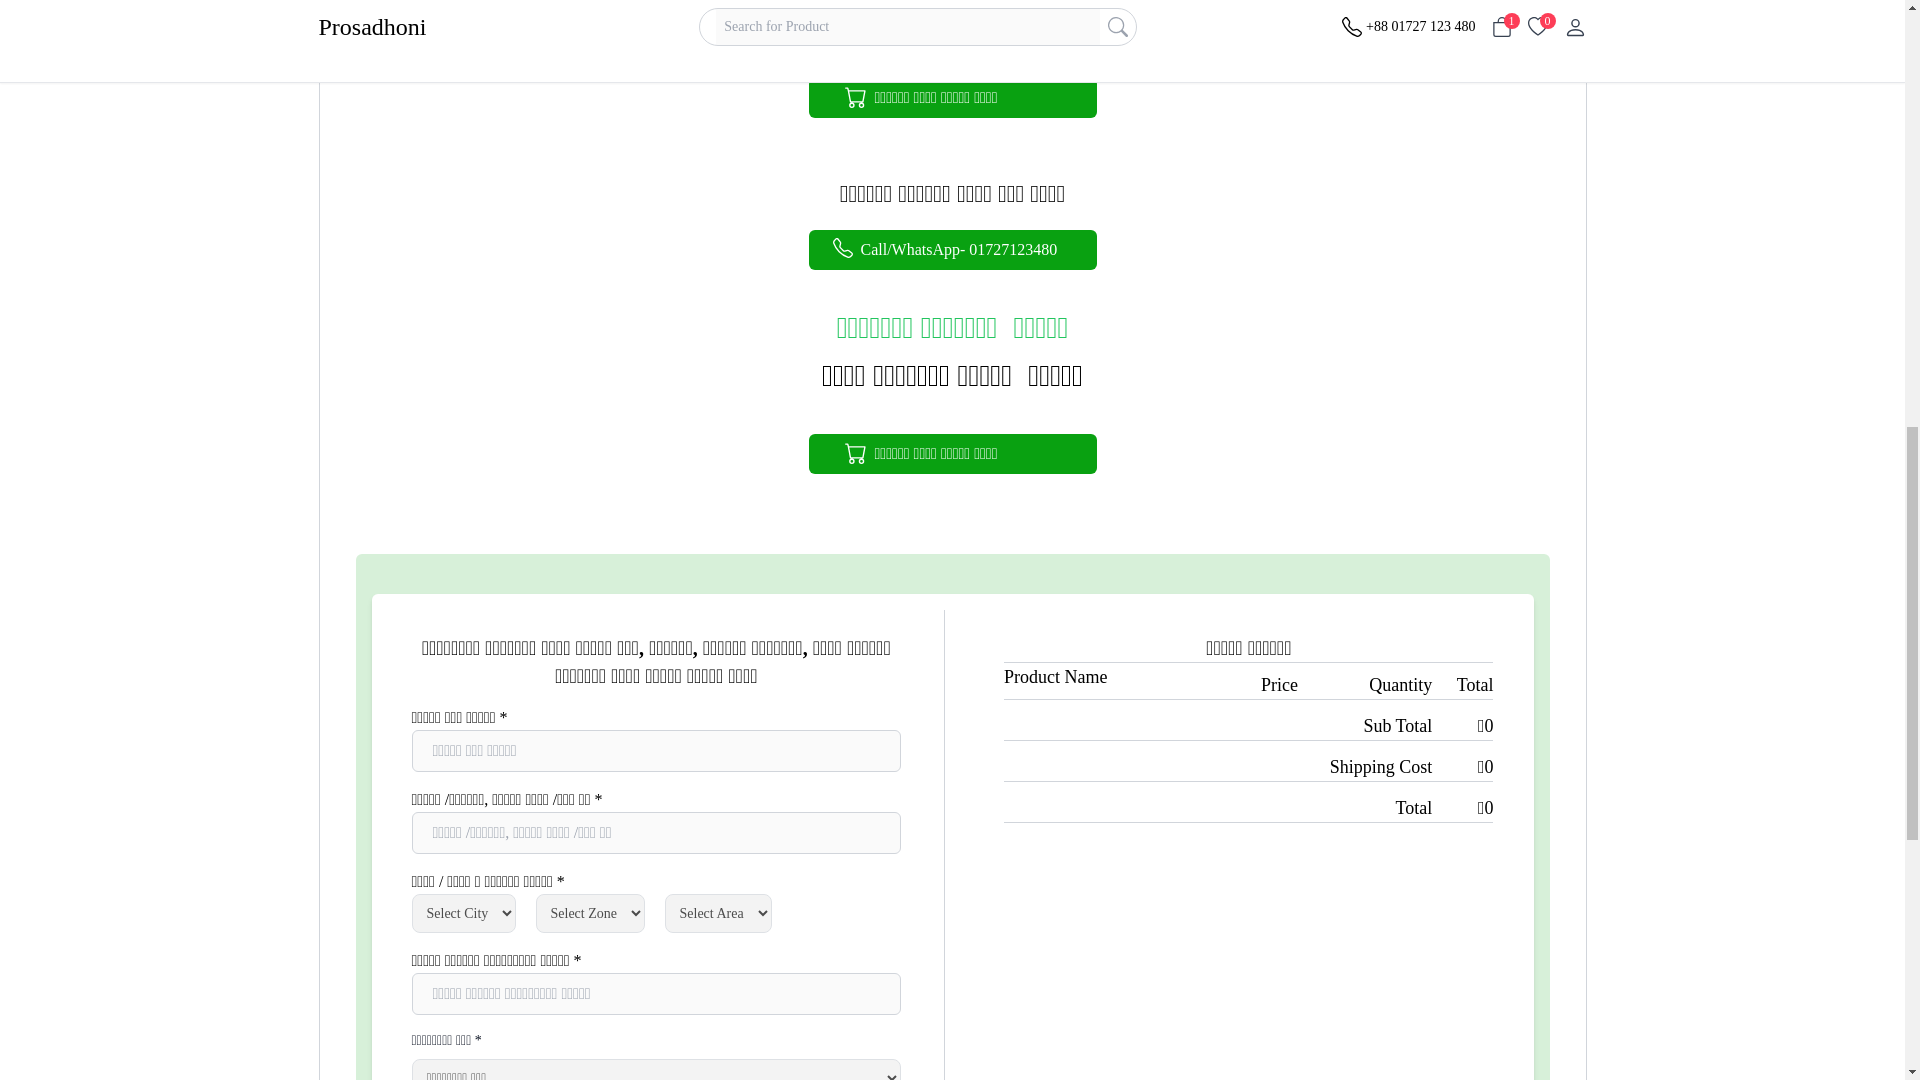  I want to click on Previous, so click(376, 138).